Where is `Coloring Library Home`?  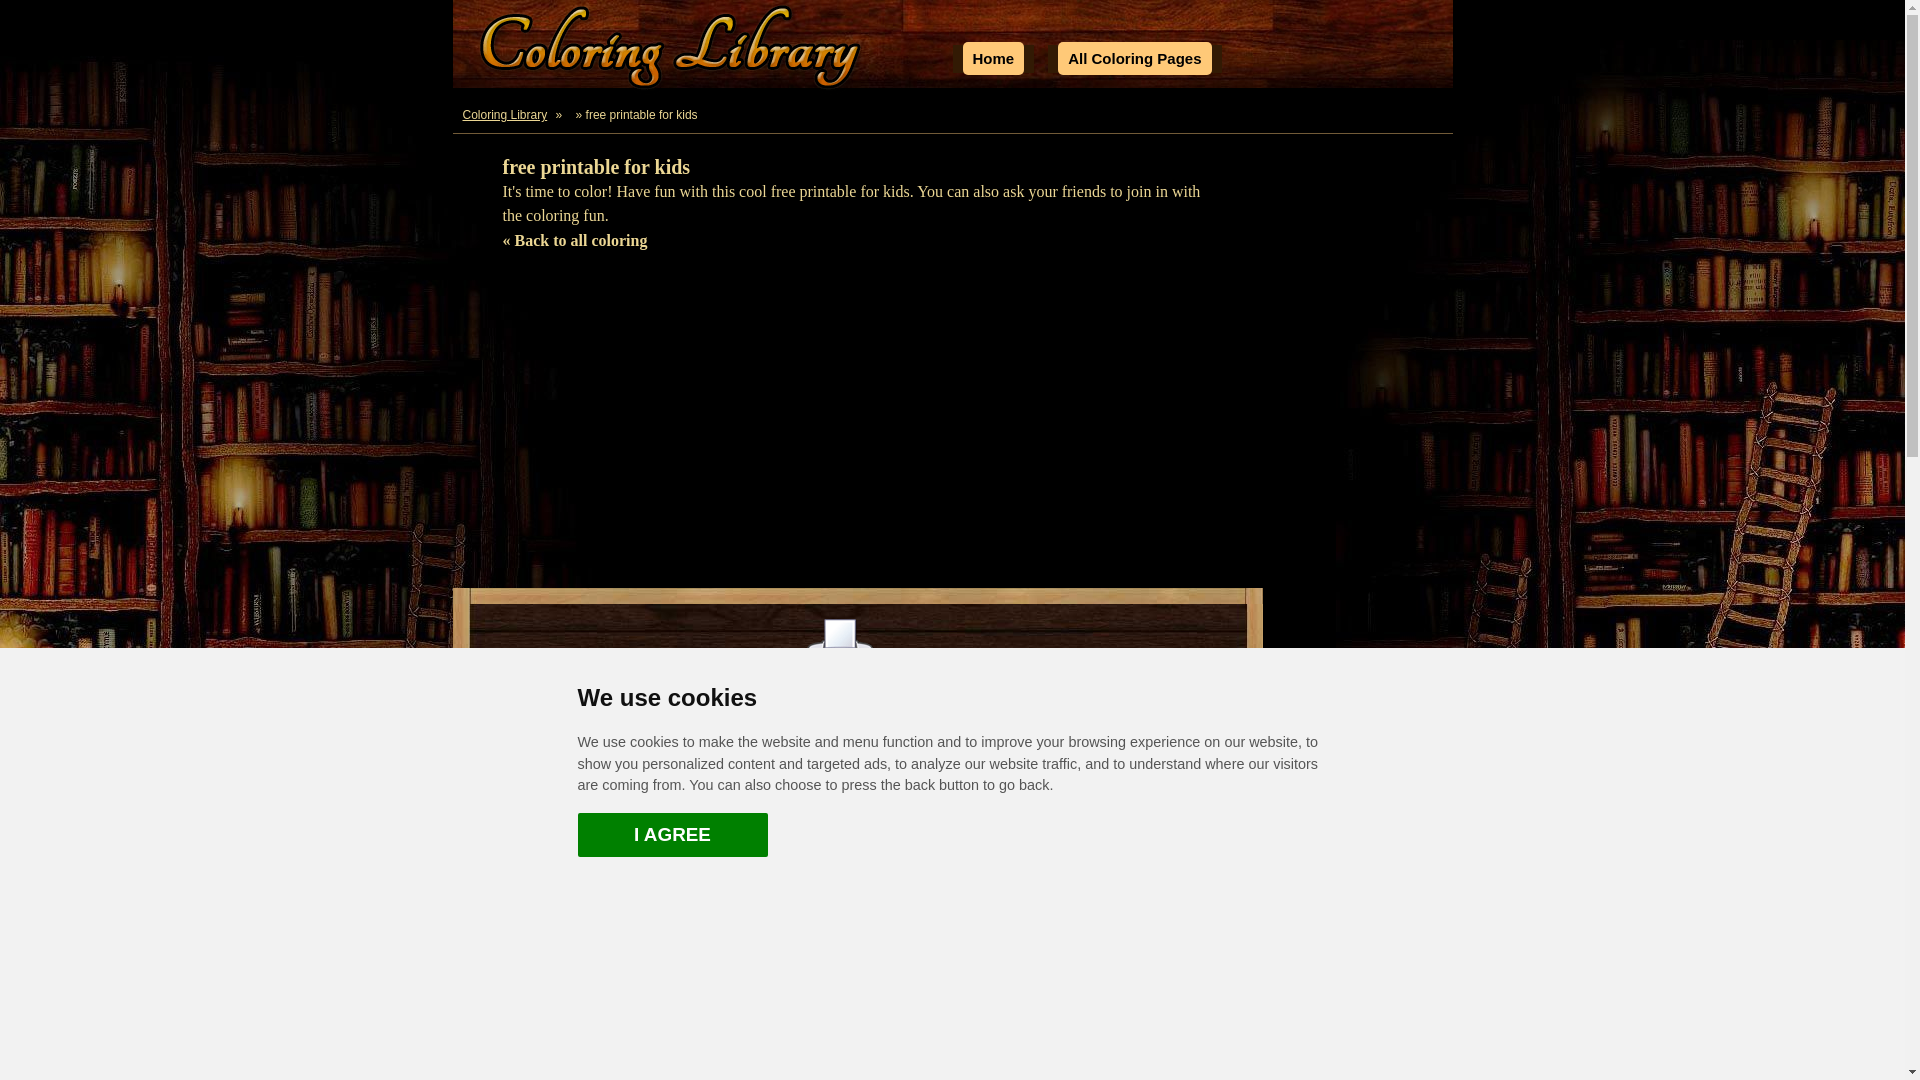
Coloring Library Home is located at coordinates (672, 50).